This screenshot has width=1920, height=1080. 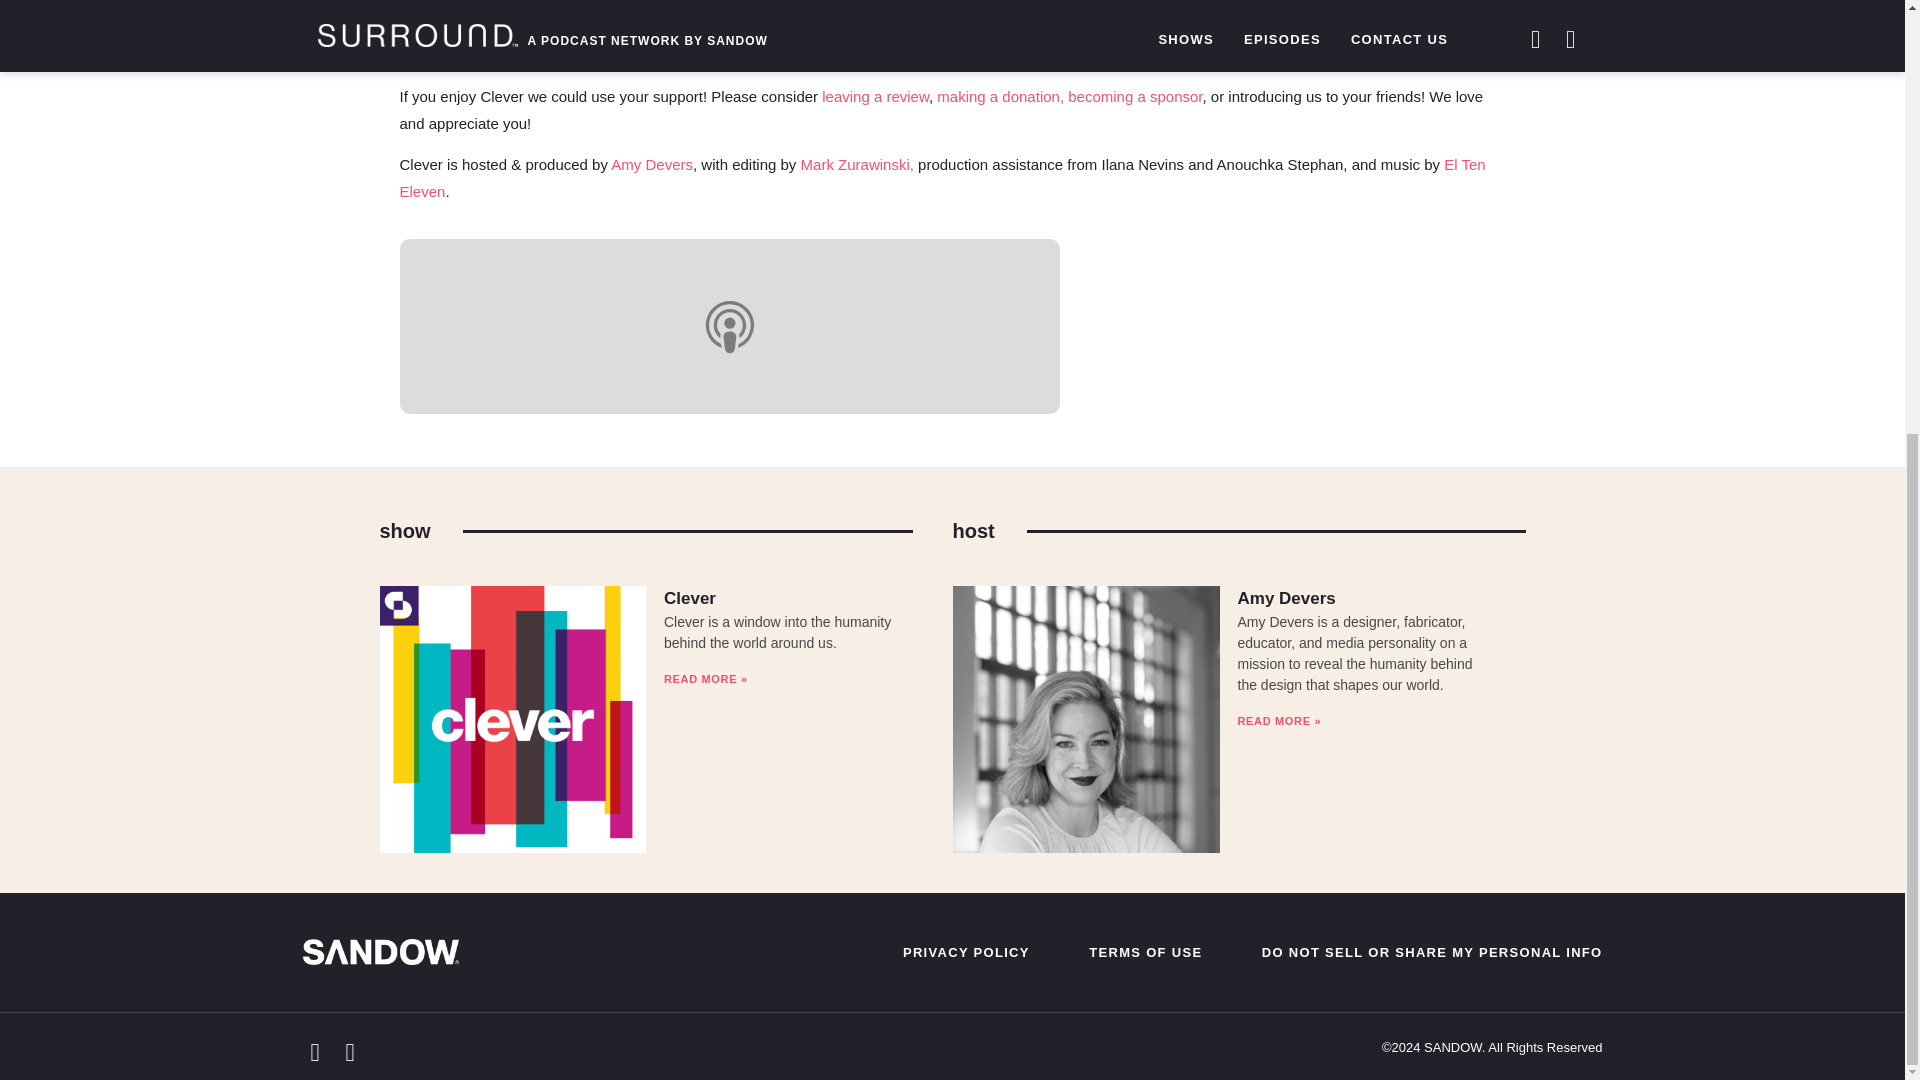 I want to click on Amy Devers, so click(x=1285, y=598).